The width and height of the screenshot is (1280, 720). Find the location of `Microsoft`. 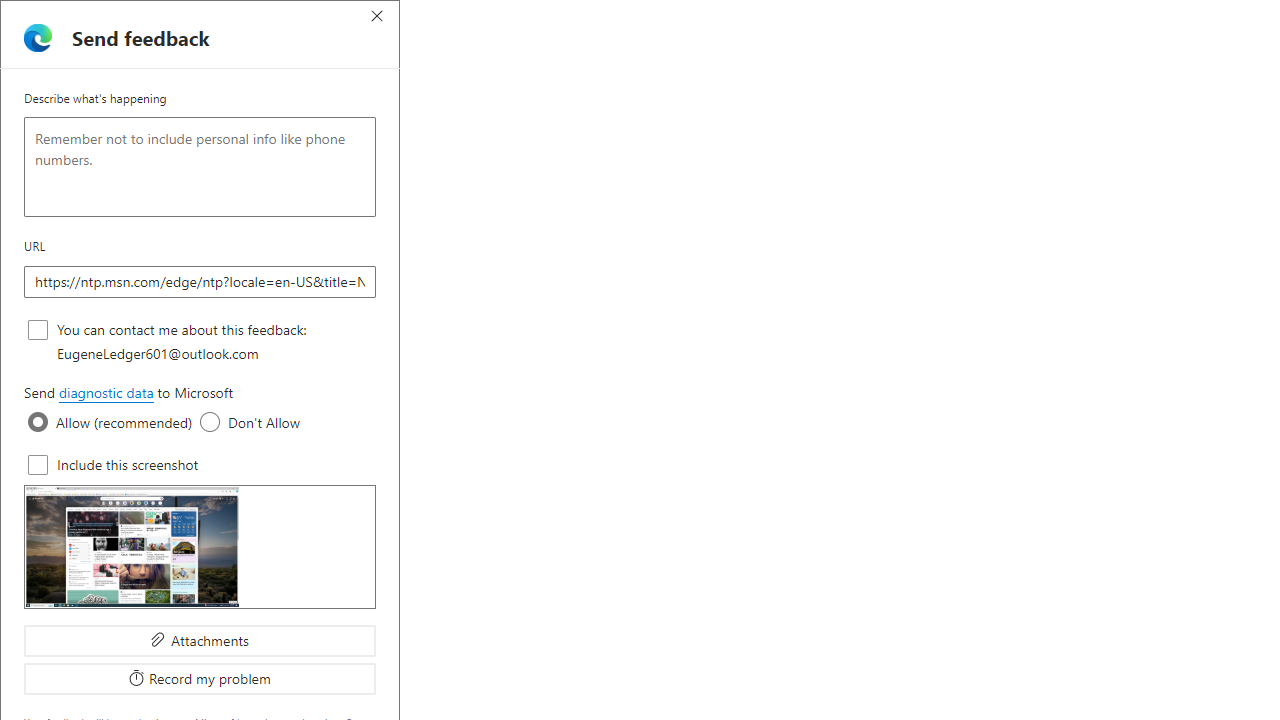

Microsoft is located at coordinates (541, 99).